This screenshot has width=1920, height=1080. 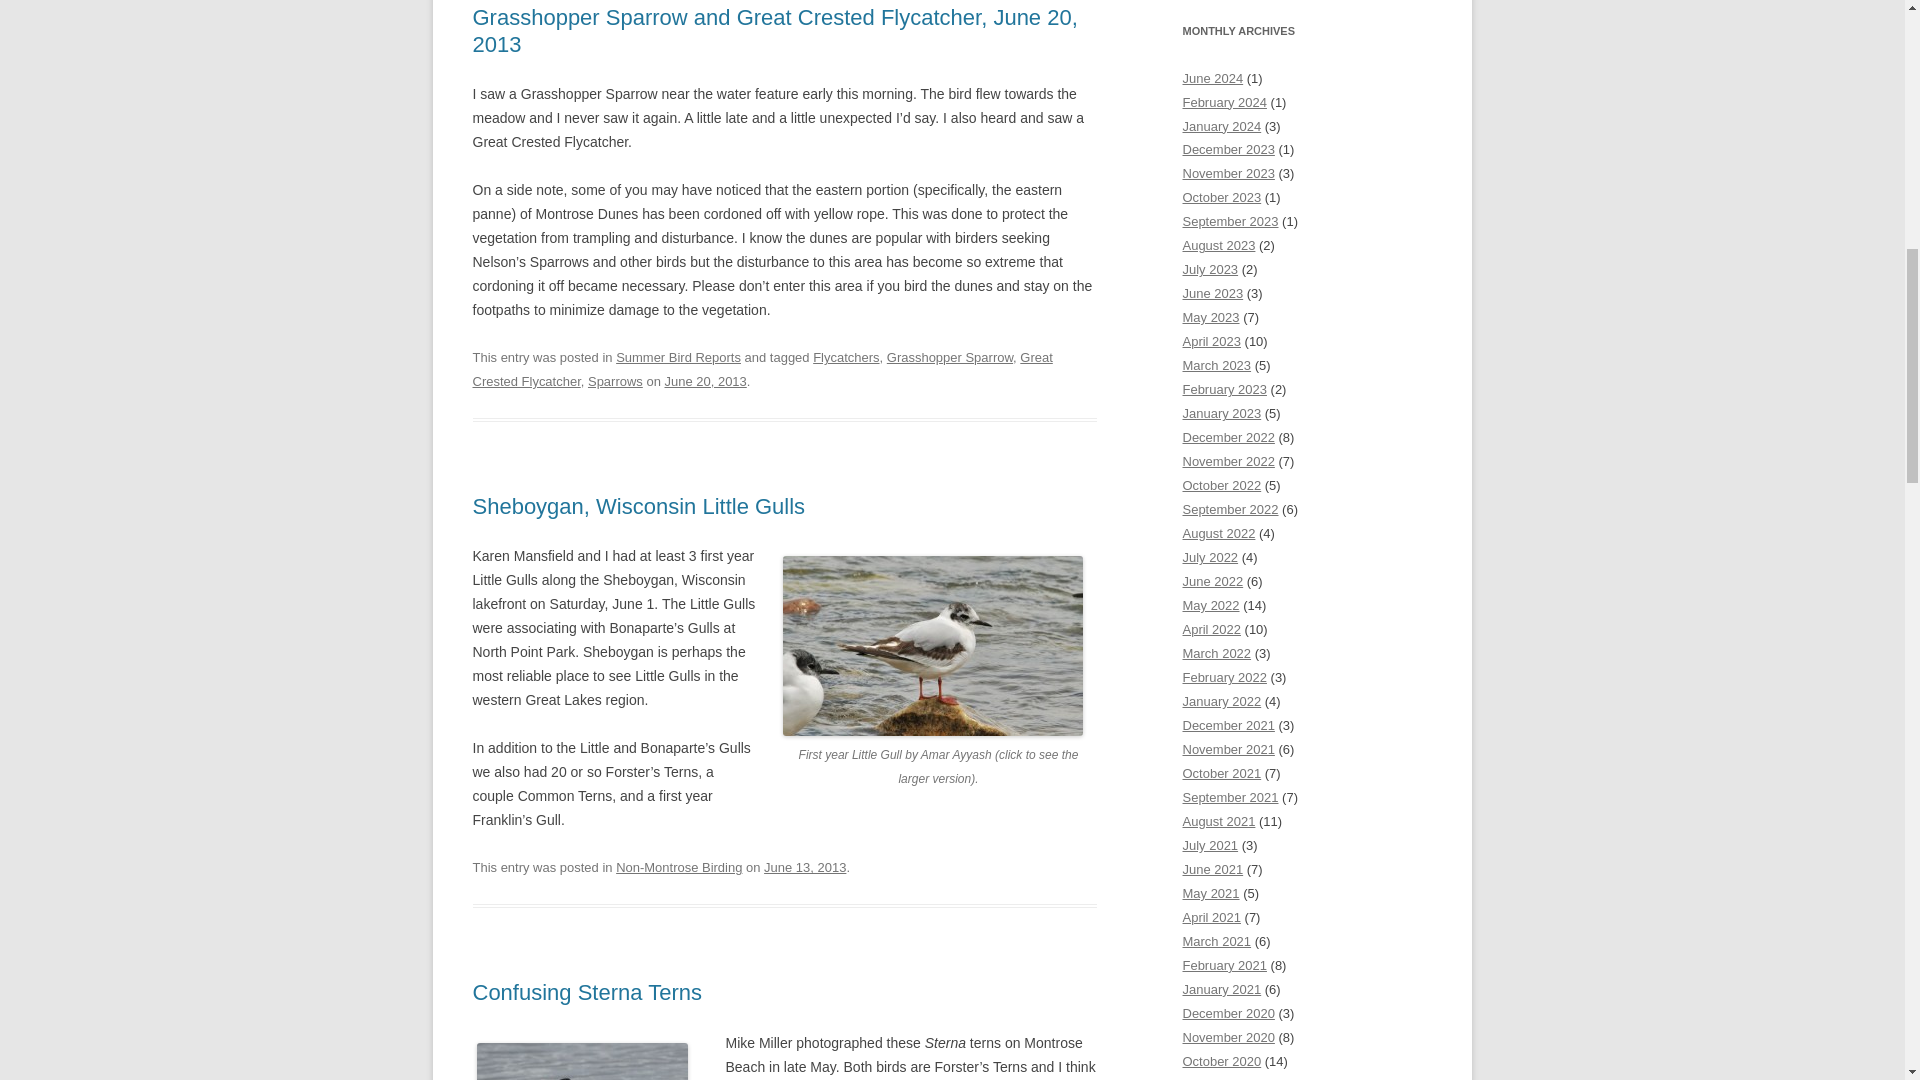 What do you see at coordinates (950, 357) in the screenshot?
I see `Grasshopper Sparrow` at bounding box center [950, 357].